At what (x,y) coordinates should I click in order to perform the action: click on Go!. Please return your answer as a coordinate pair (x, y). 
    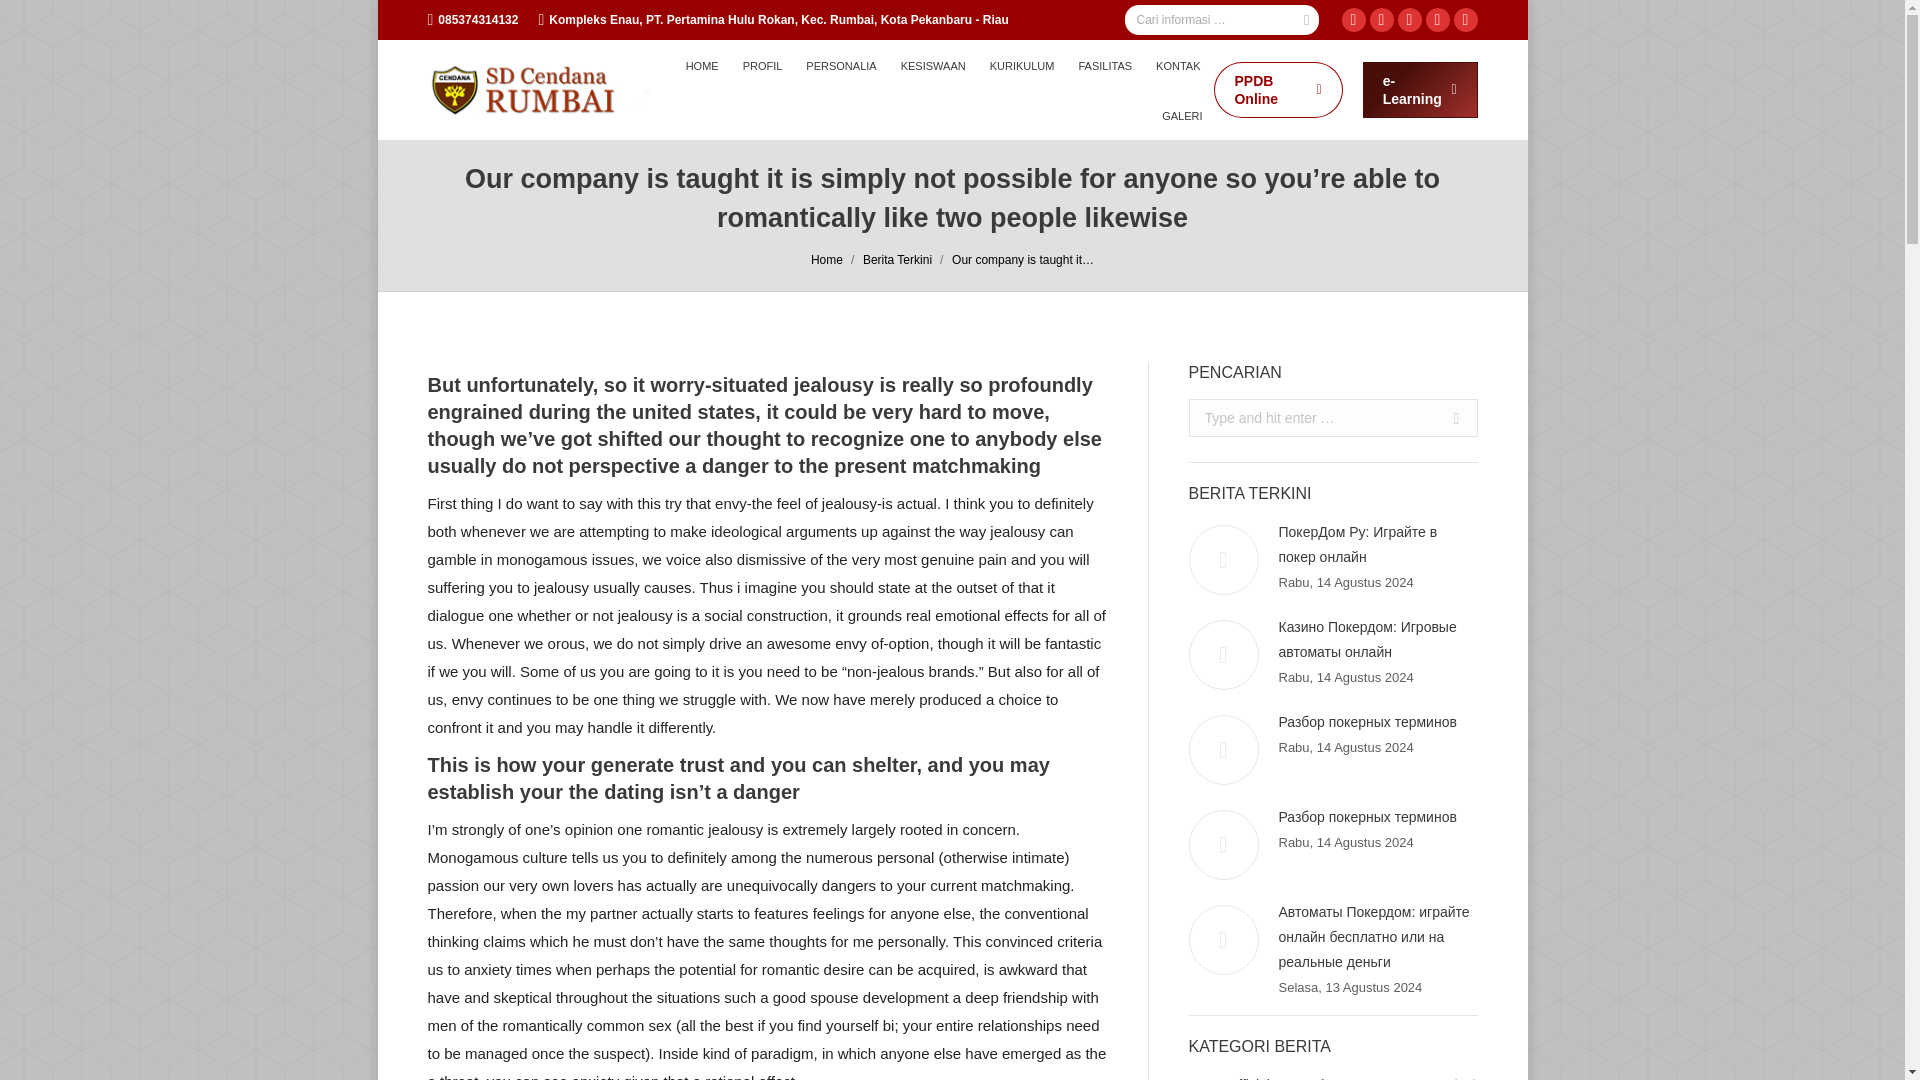
    Looking at the image, I should click on (1448, 418).